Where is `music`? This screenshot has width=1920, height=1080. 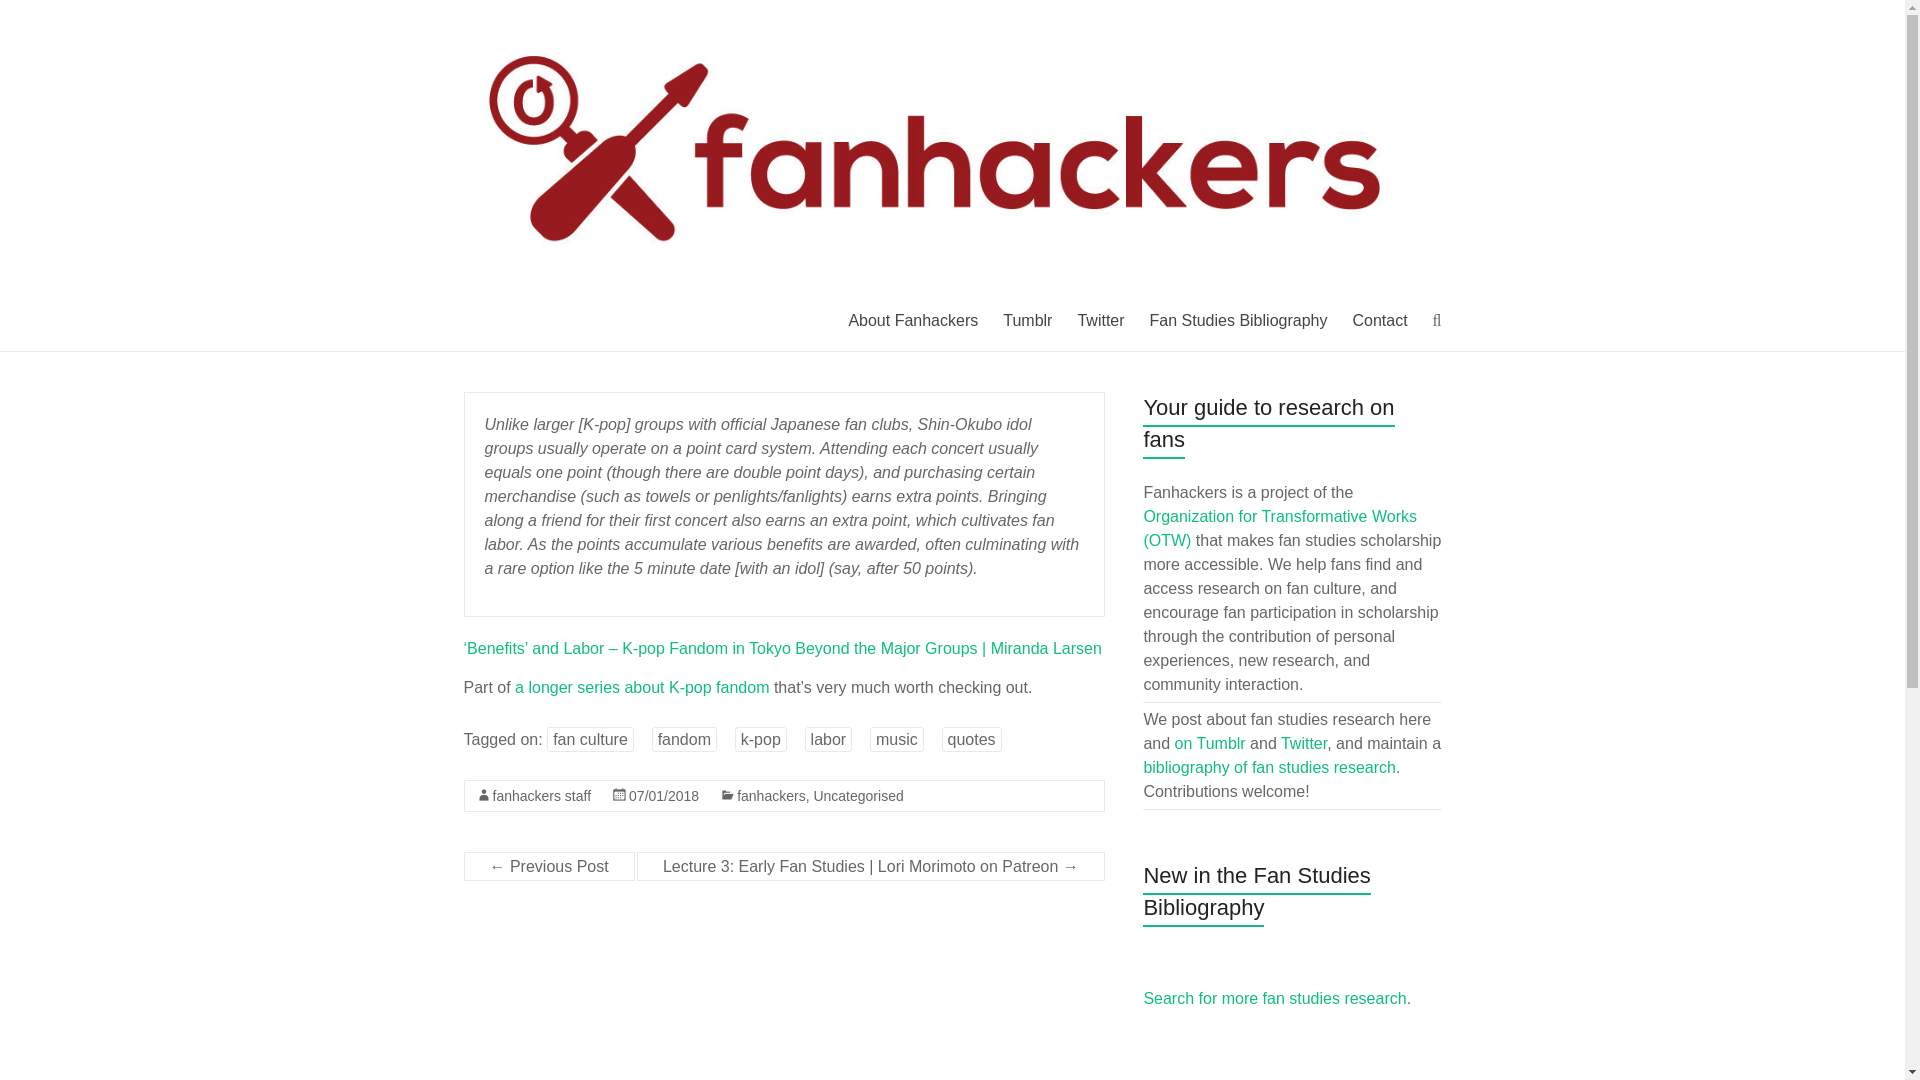
music is located at coordinates (896, 738).